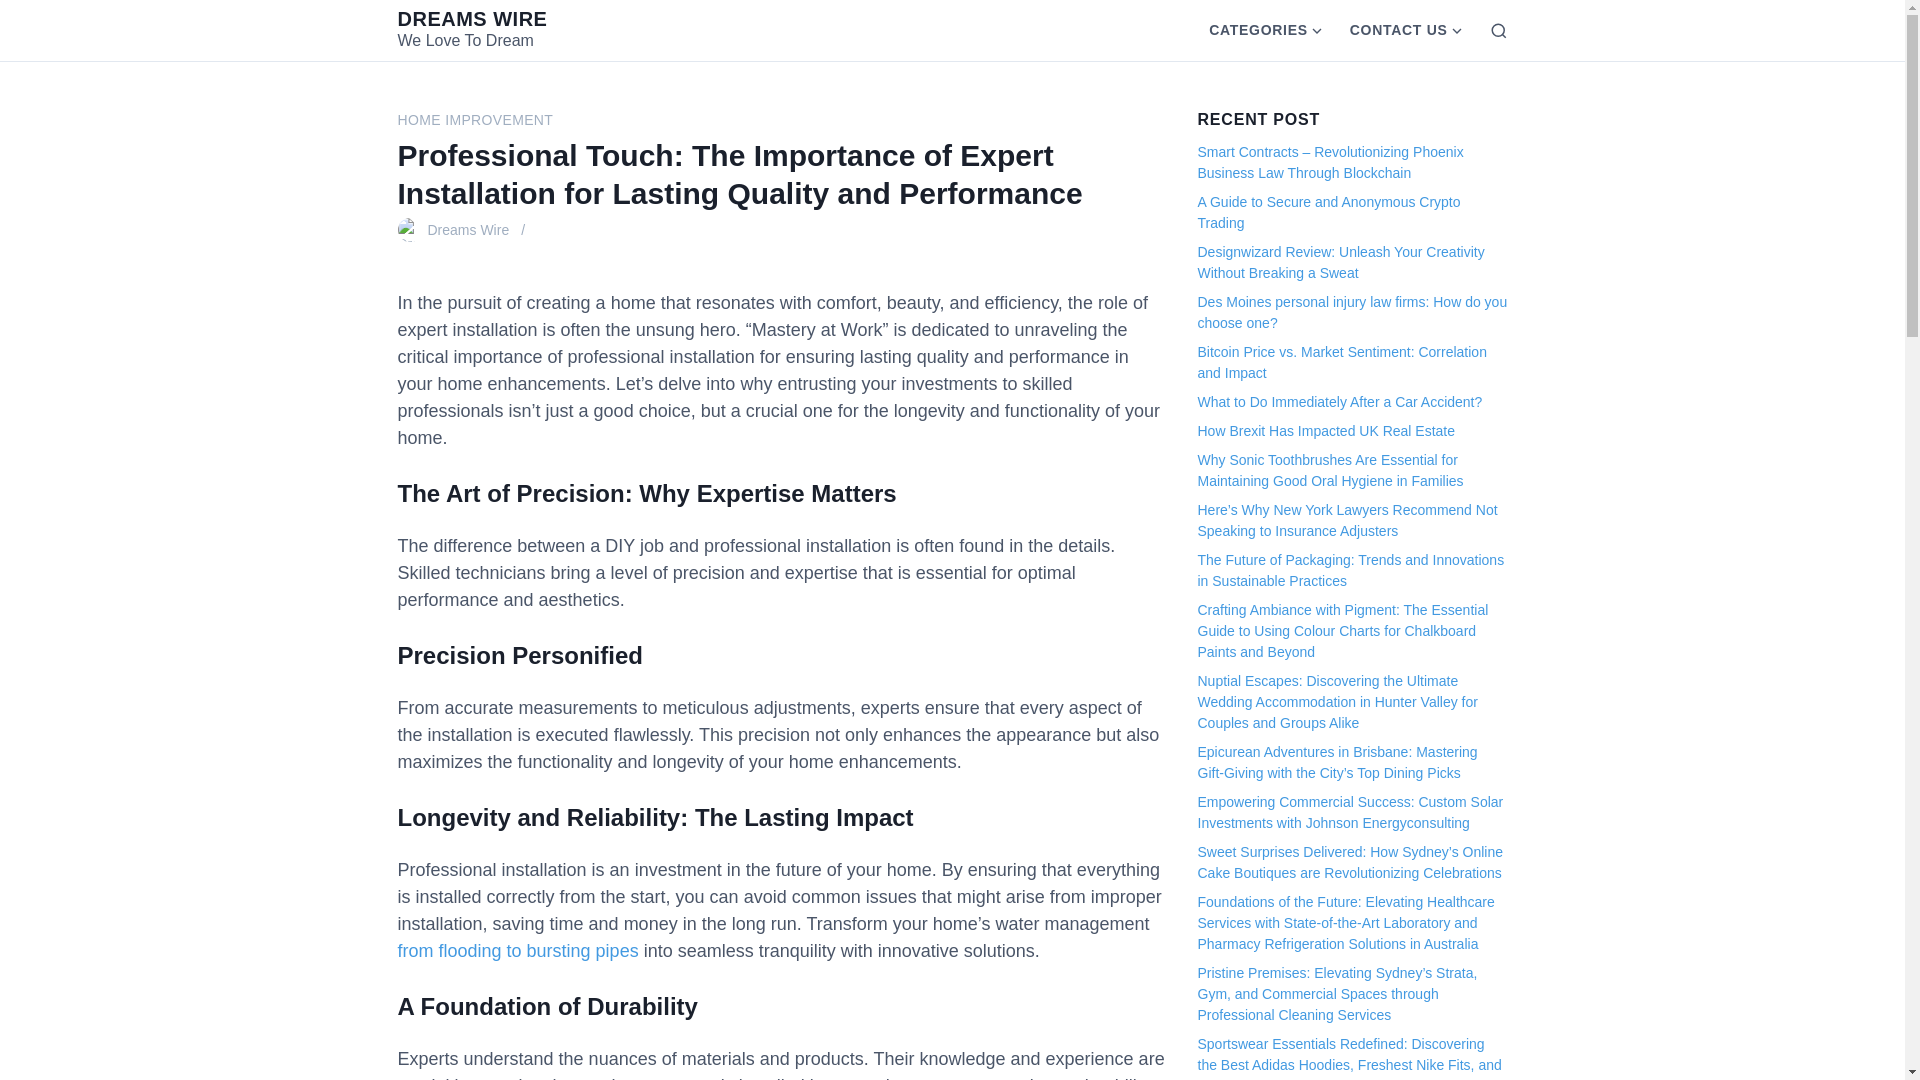 The width and height of the screenshot is (1920, 1080). What do you see at coordinates (472, 18) in the screenshot?
I see `DREAMS WIRE` at bounding box center [472, 18].